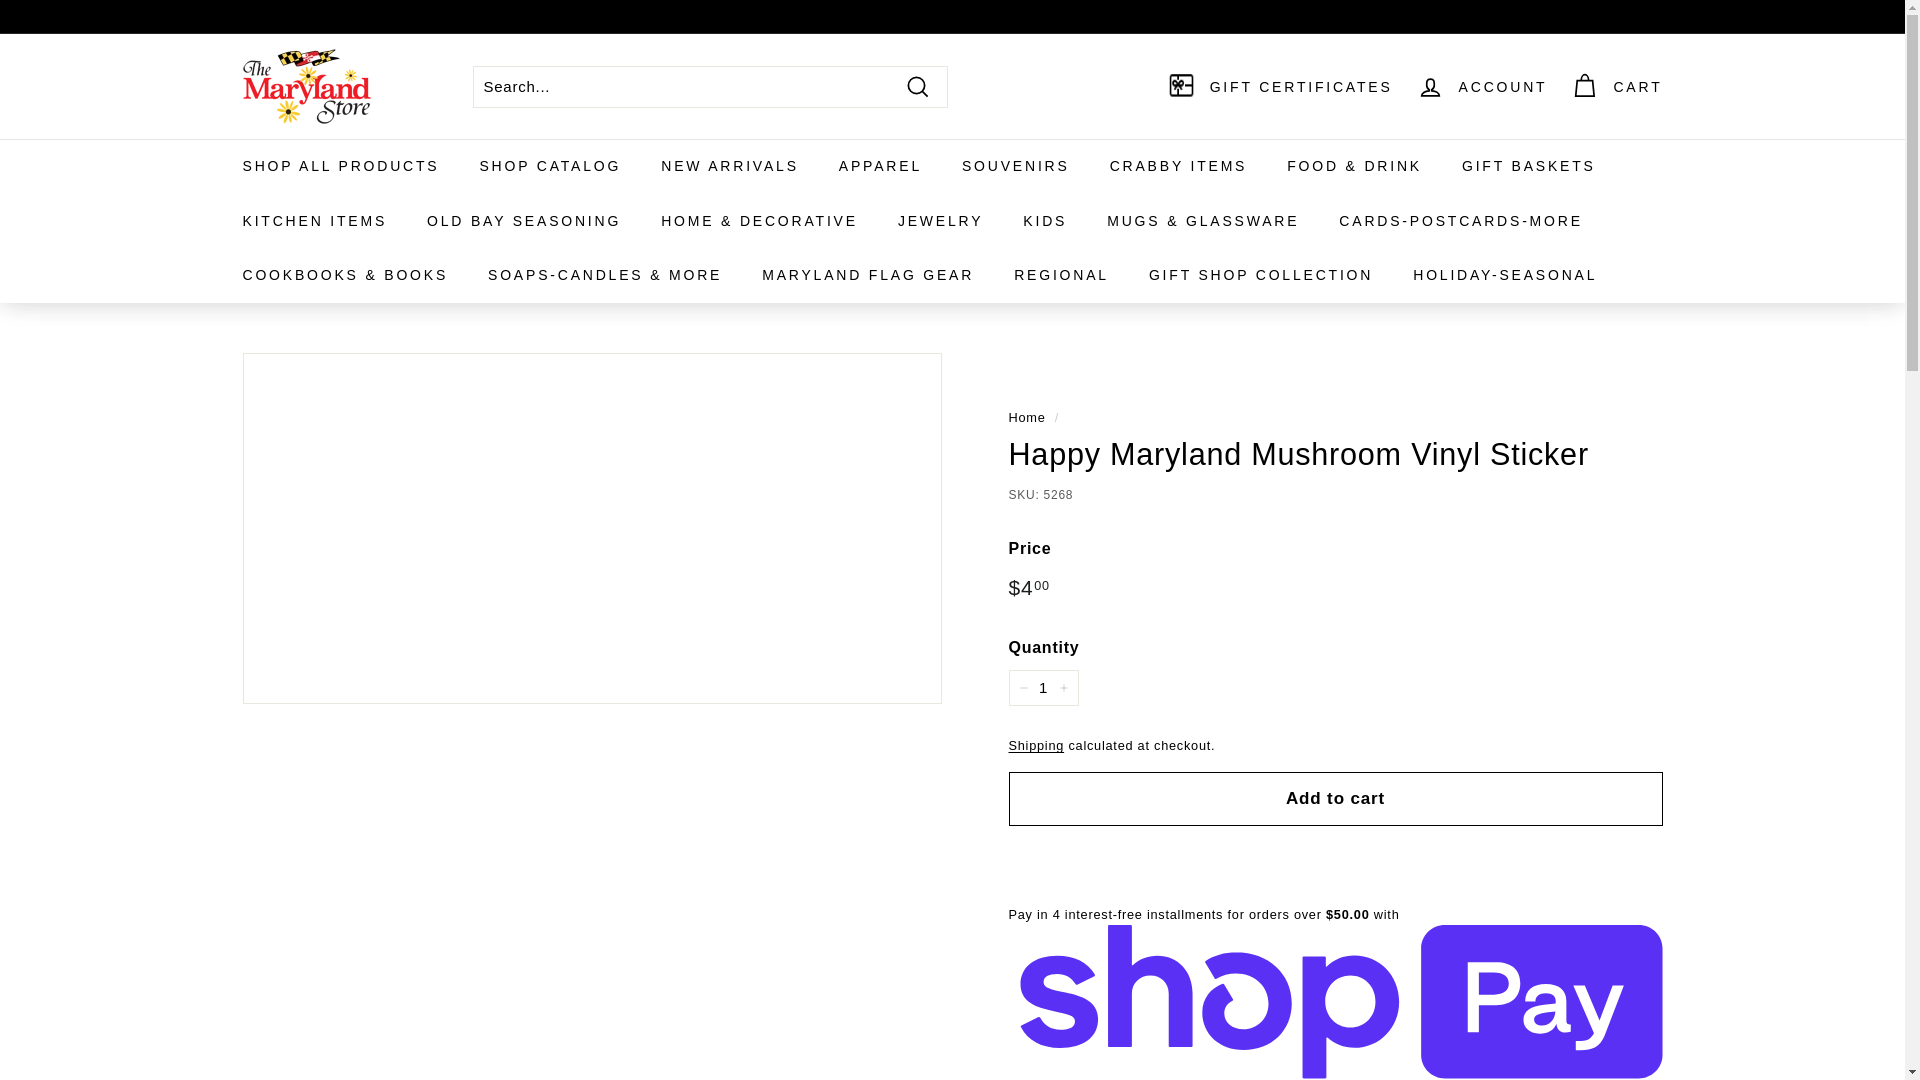  What do you see at coordinates (730, 166) in the screenshot?
I see `NEW ARRIVALS` at bounding box center [730, 166].